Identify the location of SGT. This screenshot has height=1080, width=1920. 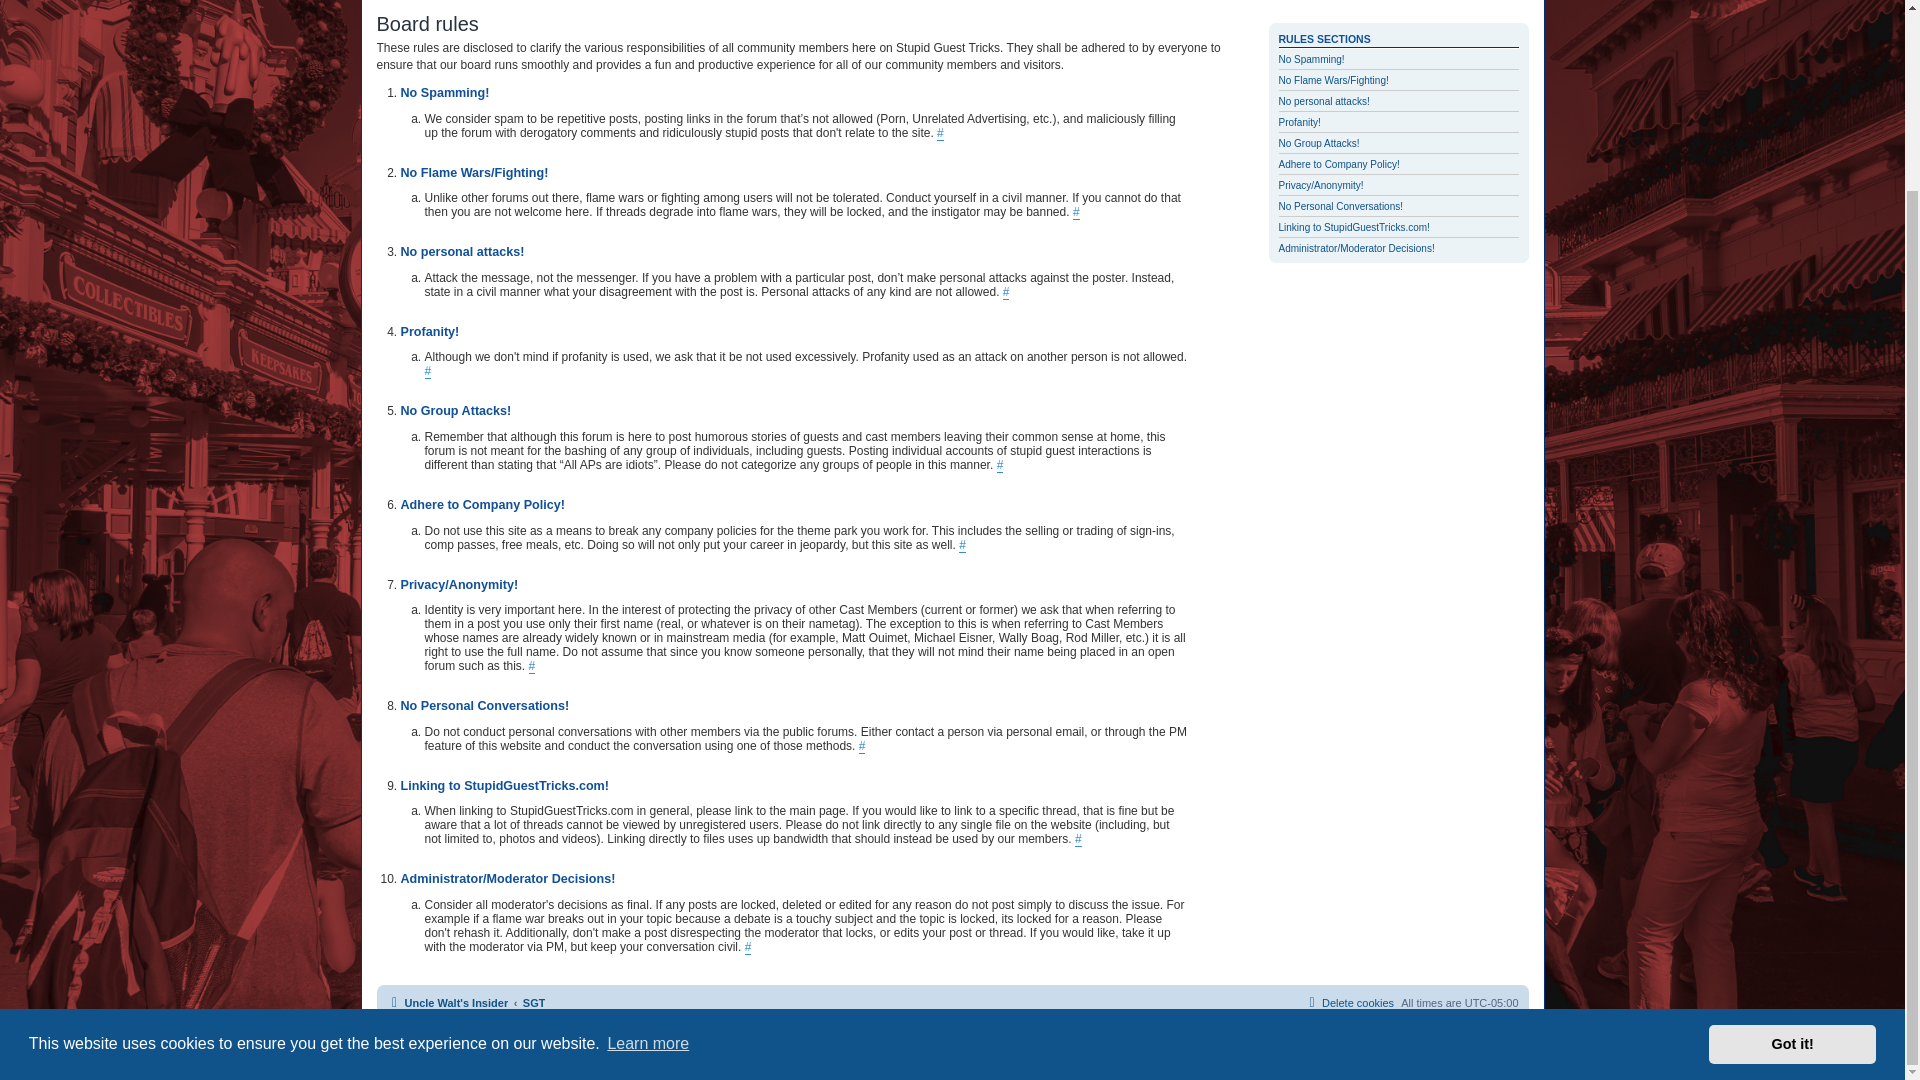
(534, 1003).